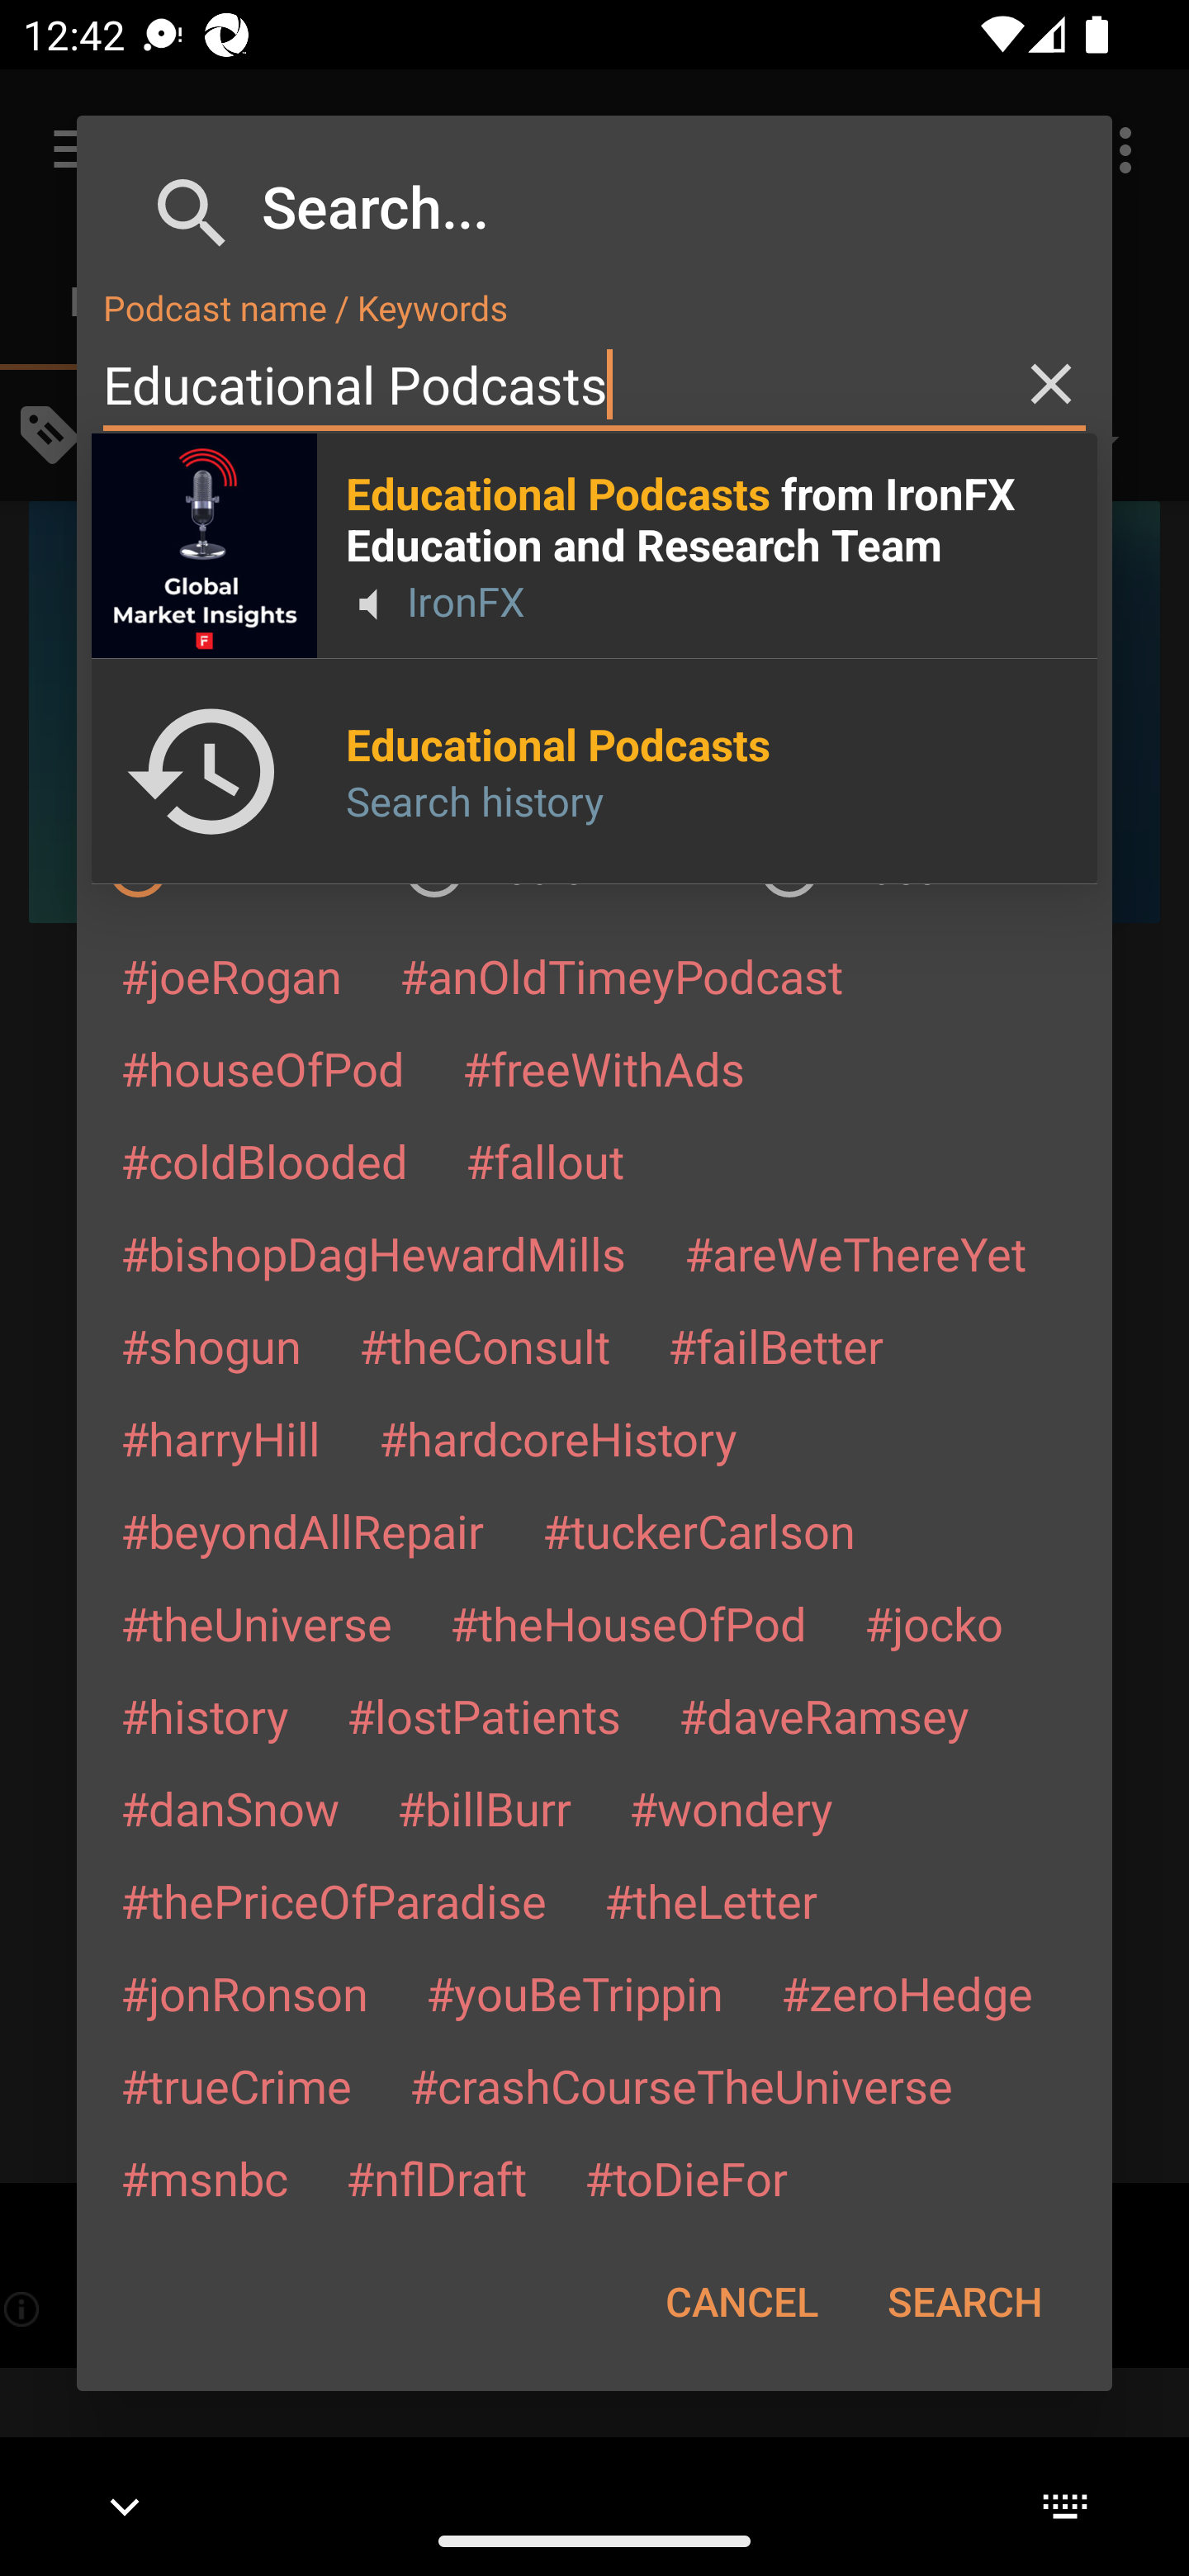 The width and height of the screenshot is (1189, 2576). What do you see at coordinates (907, 1993) in the screenshot?
I see `#zeroHedge` at bounding box center [907, 1993].